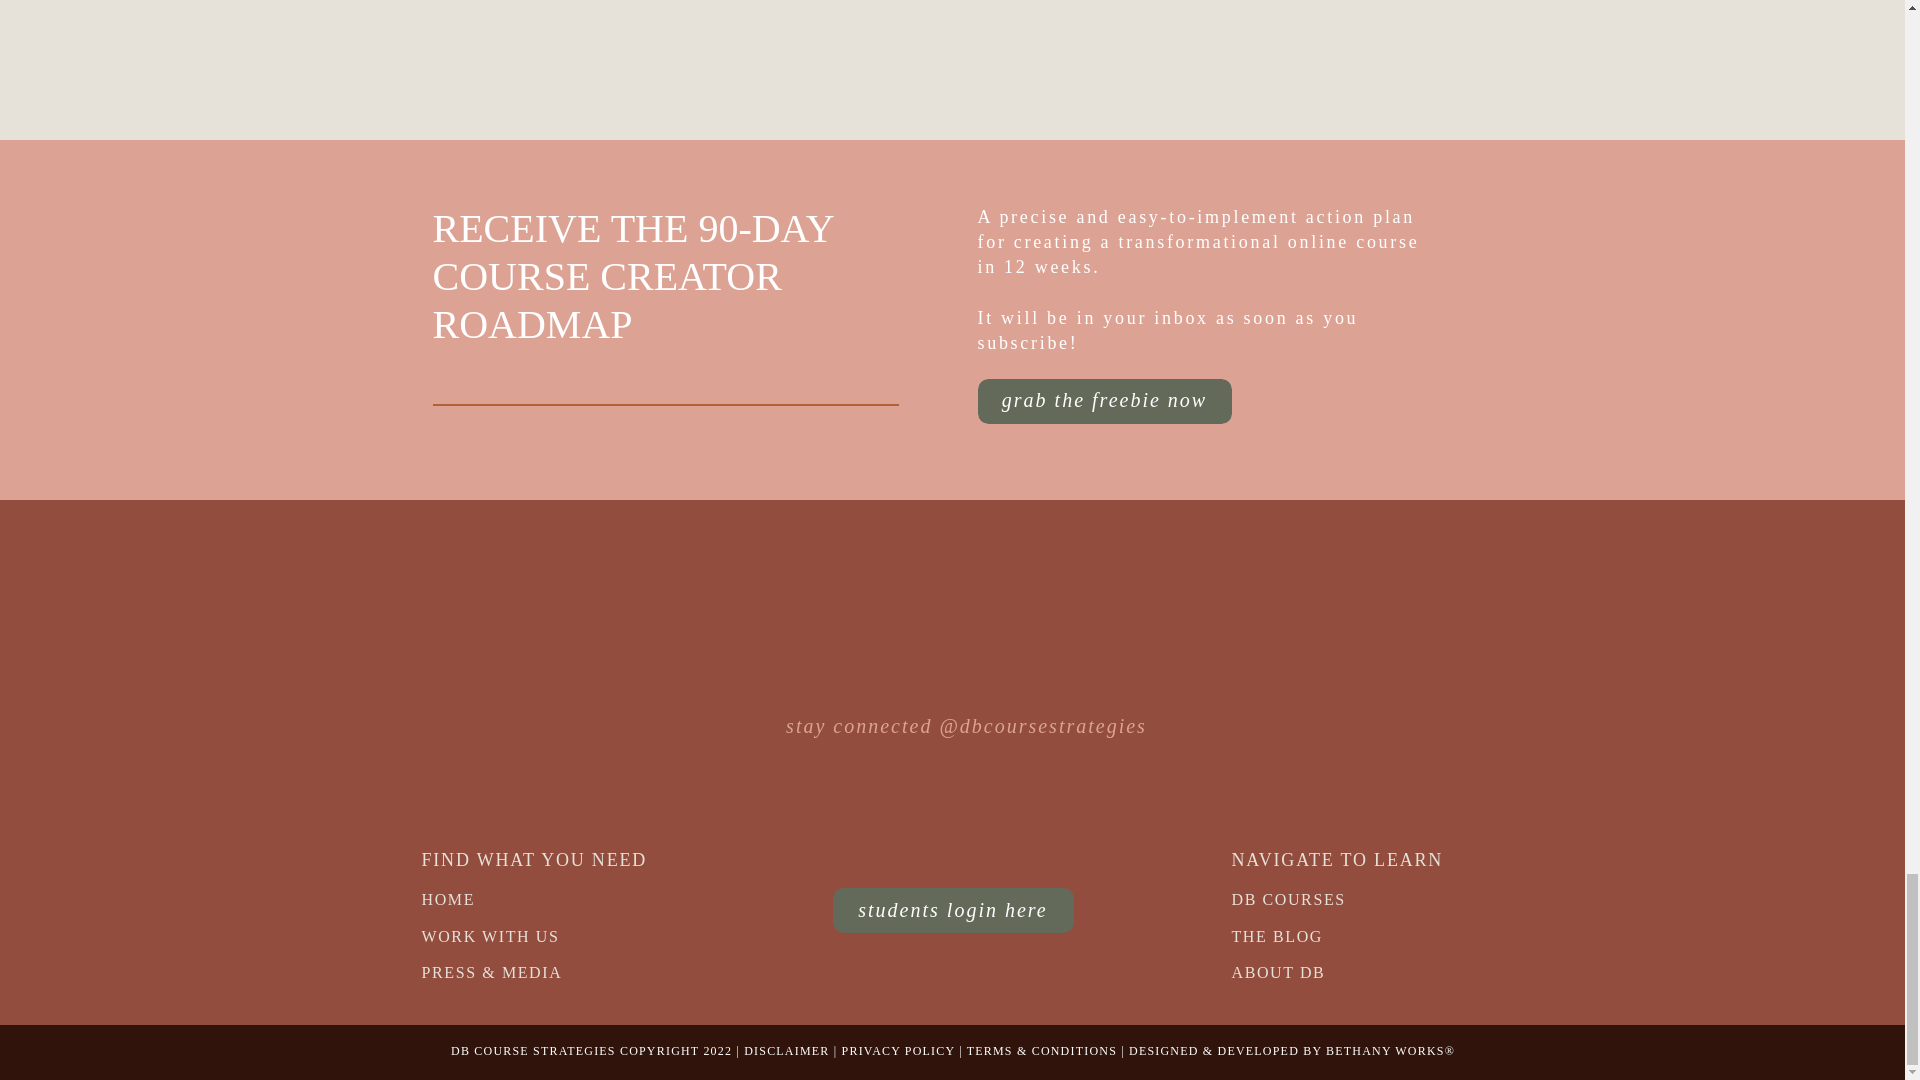 Image resolution: width=1920 pixels, height=1080 pixels. Describe the element at coordinates (1301, 897) in the screenshot. I see `DB COURSES` at that location.